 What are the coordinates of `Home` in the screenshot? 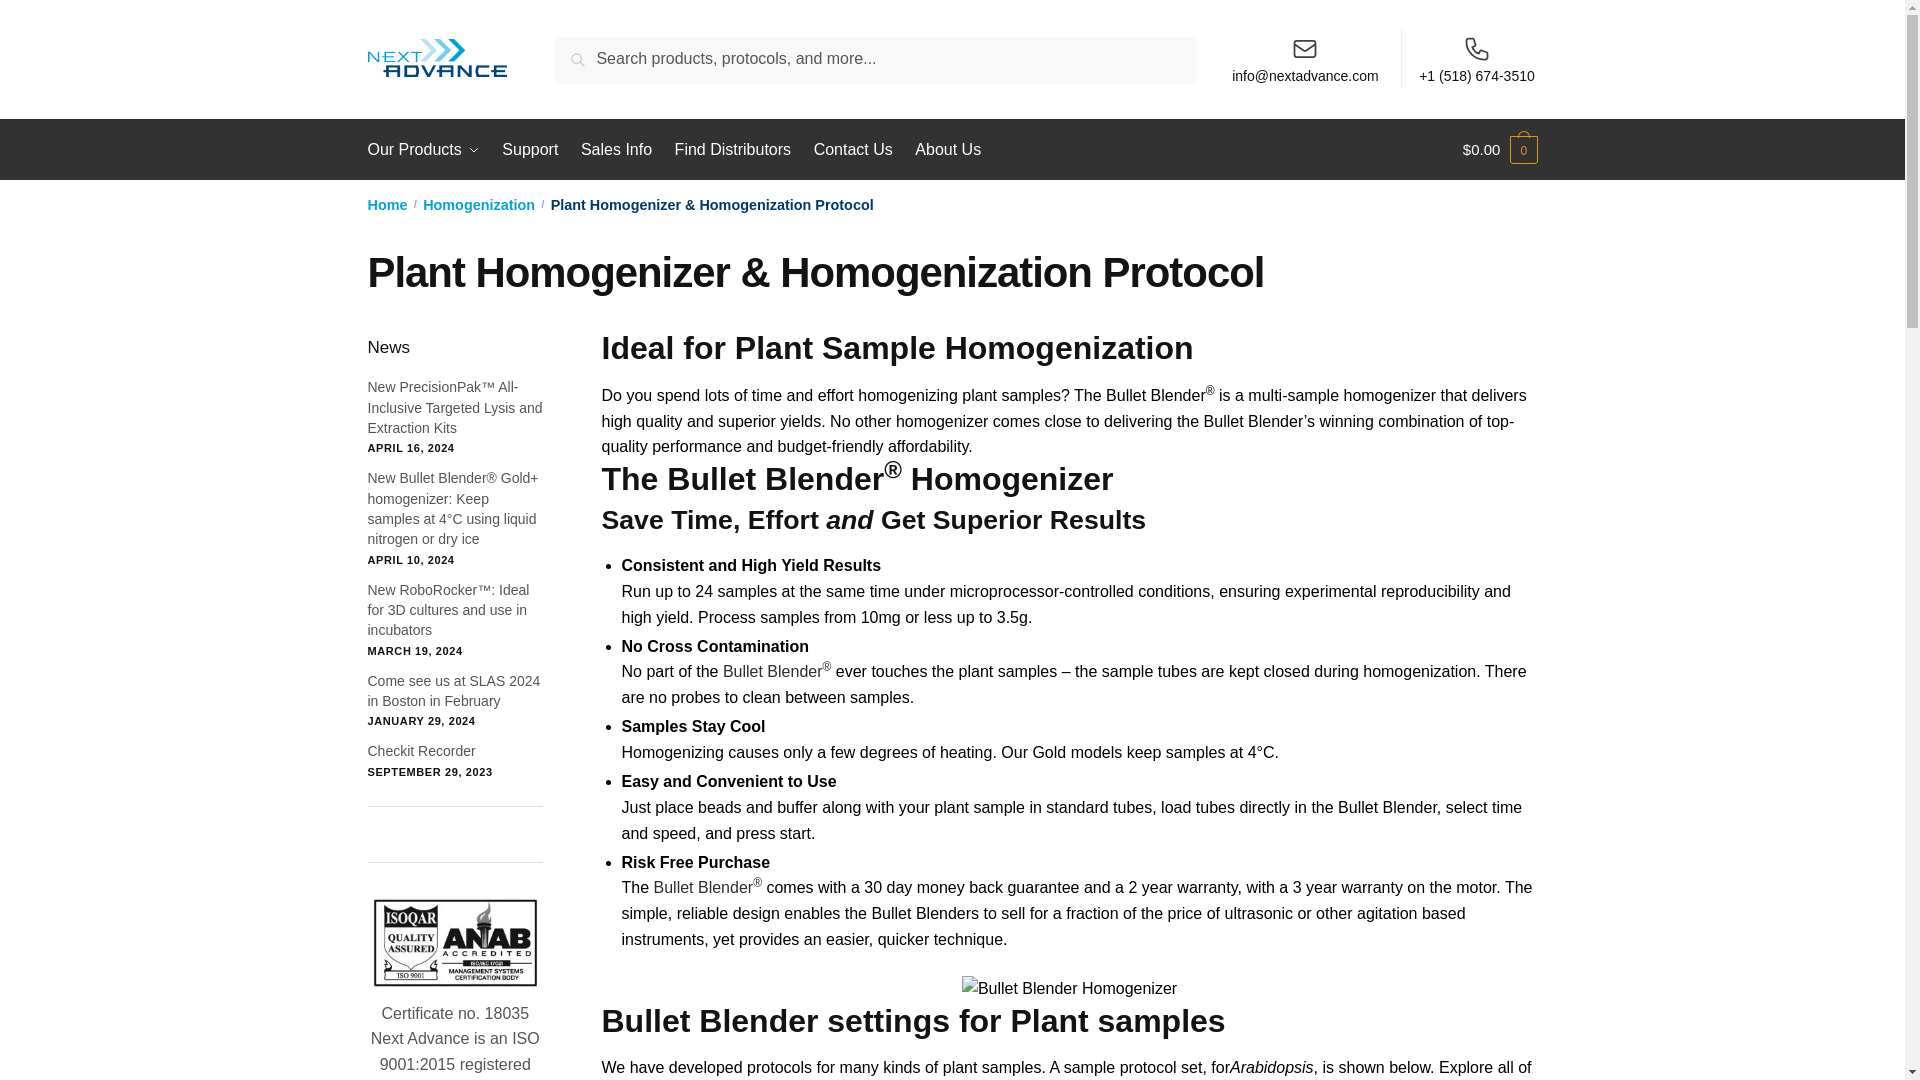 It's located at (388, 204).